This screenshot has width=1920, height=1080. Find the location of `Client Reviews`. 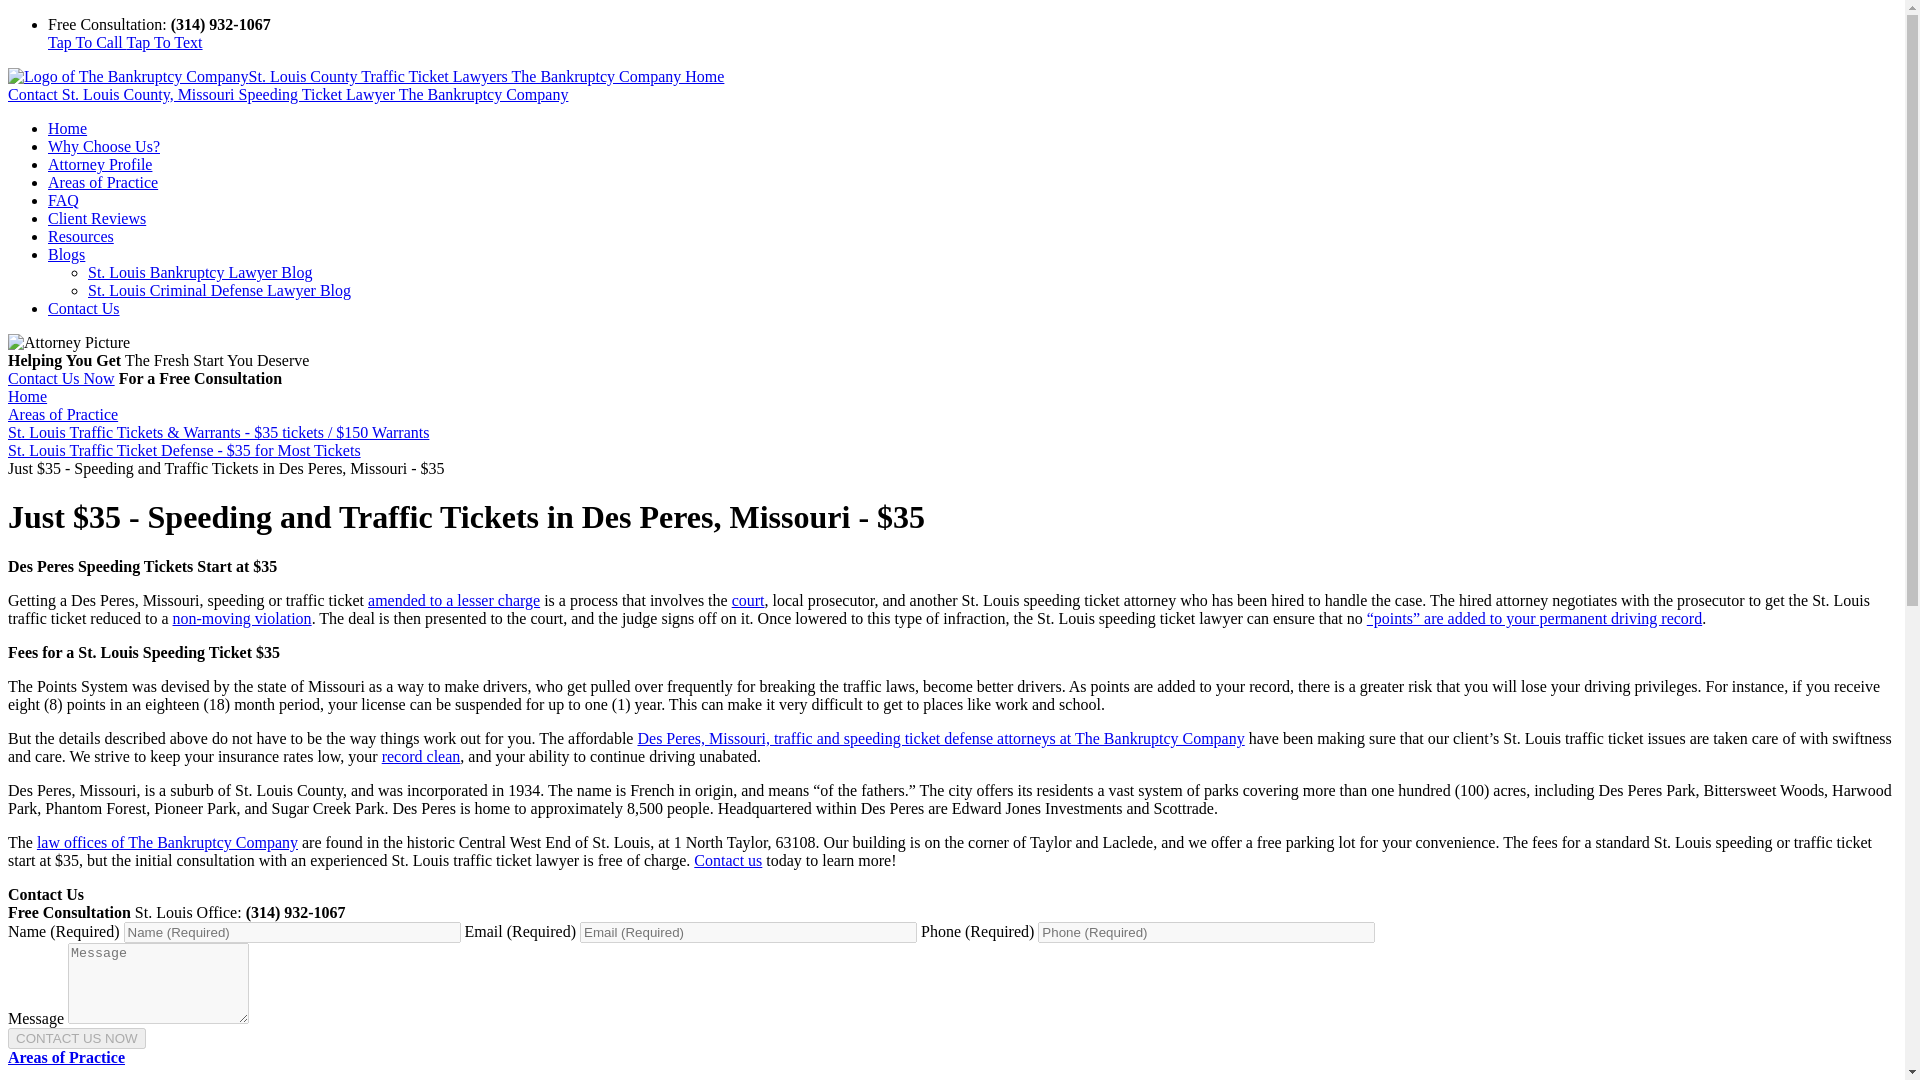

Client Reviews is located at coordinates (96, 218).